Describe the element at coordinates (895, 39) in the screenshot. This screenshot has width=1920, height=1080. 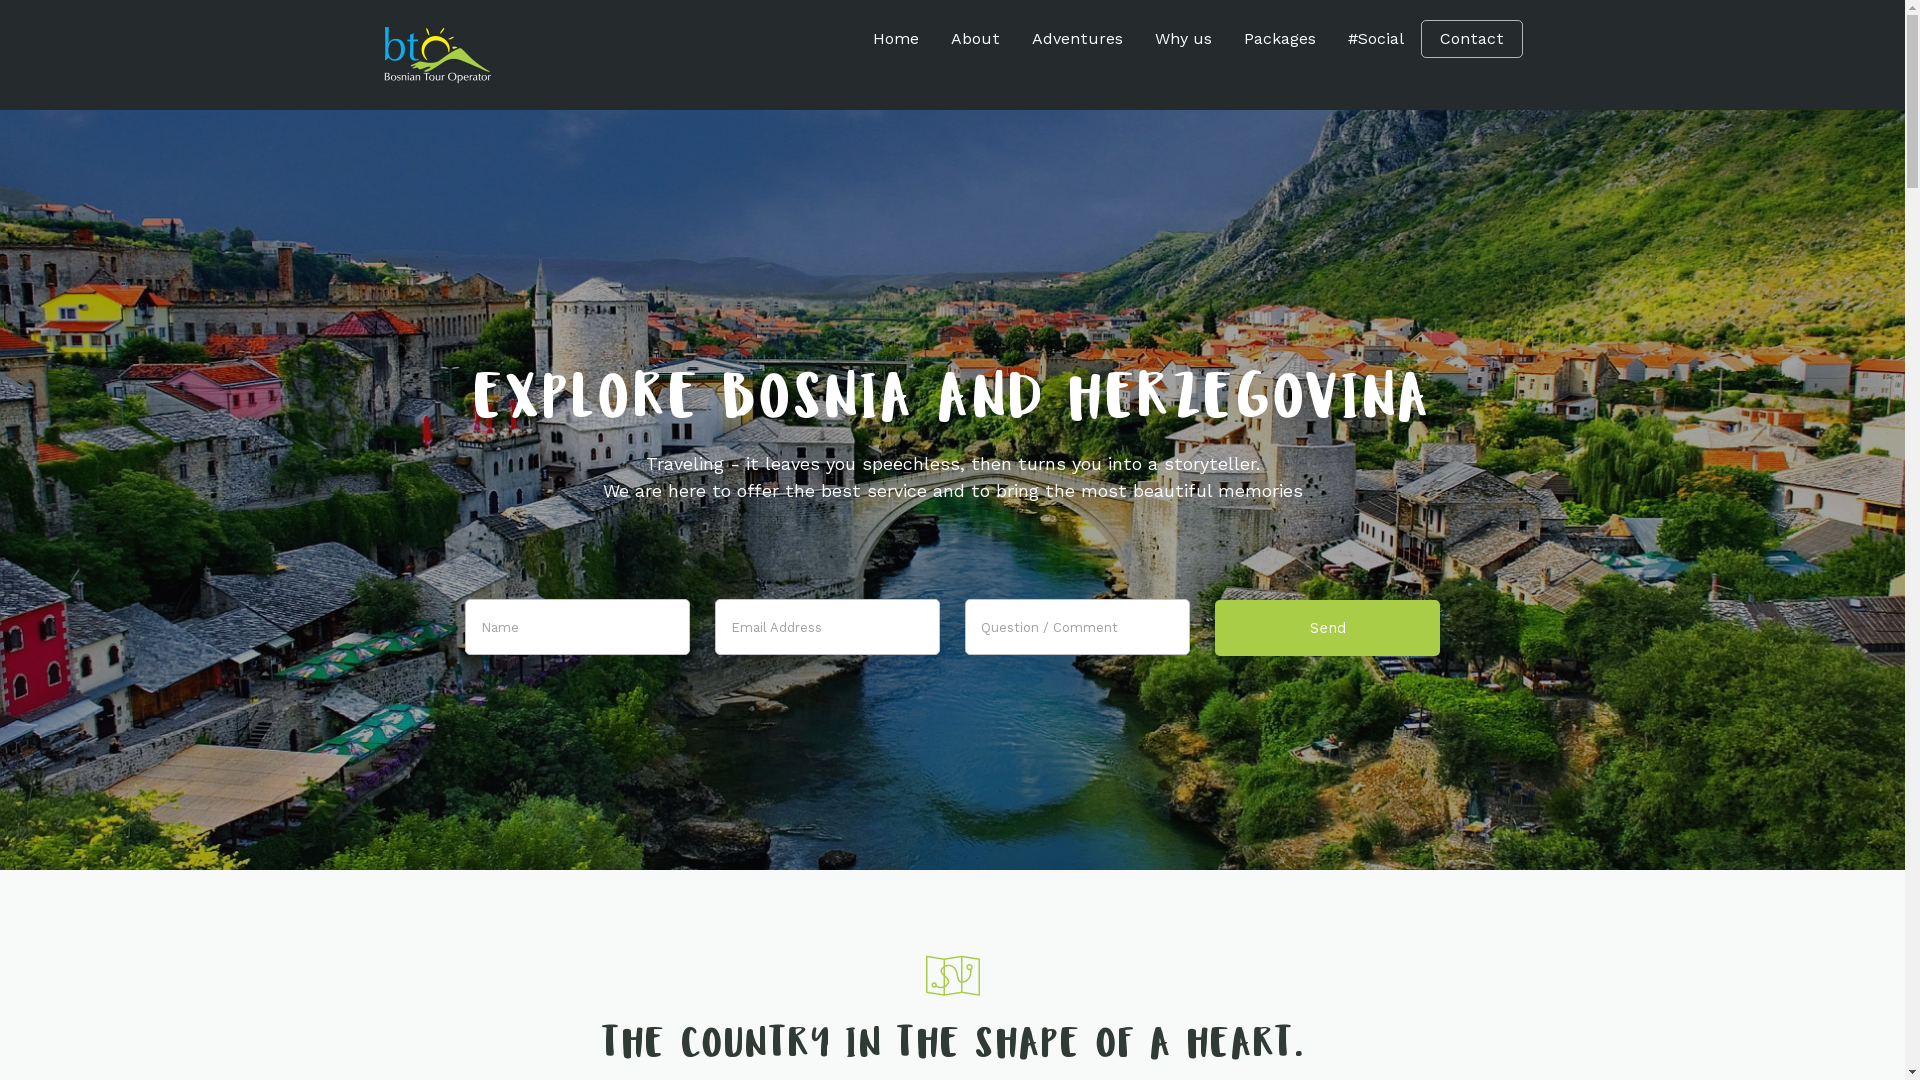
I see `Home` at that location.